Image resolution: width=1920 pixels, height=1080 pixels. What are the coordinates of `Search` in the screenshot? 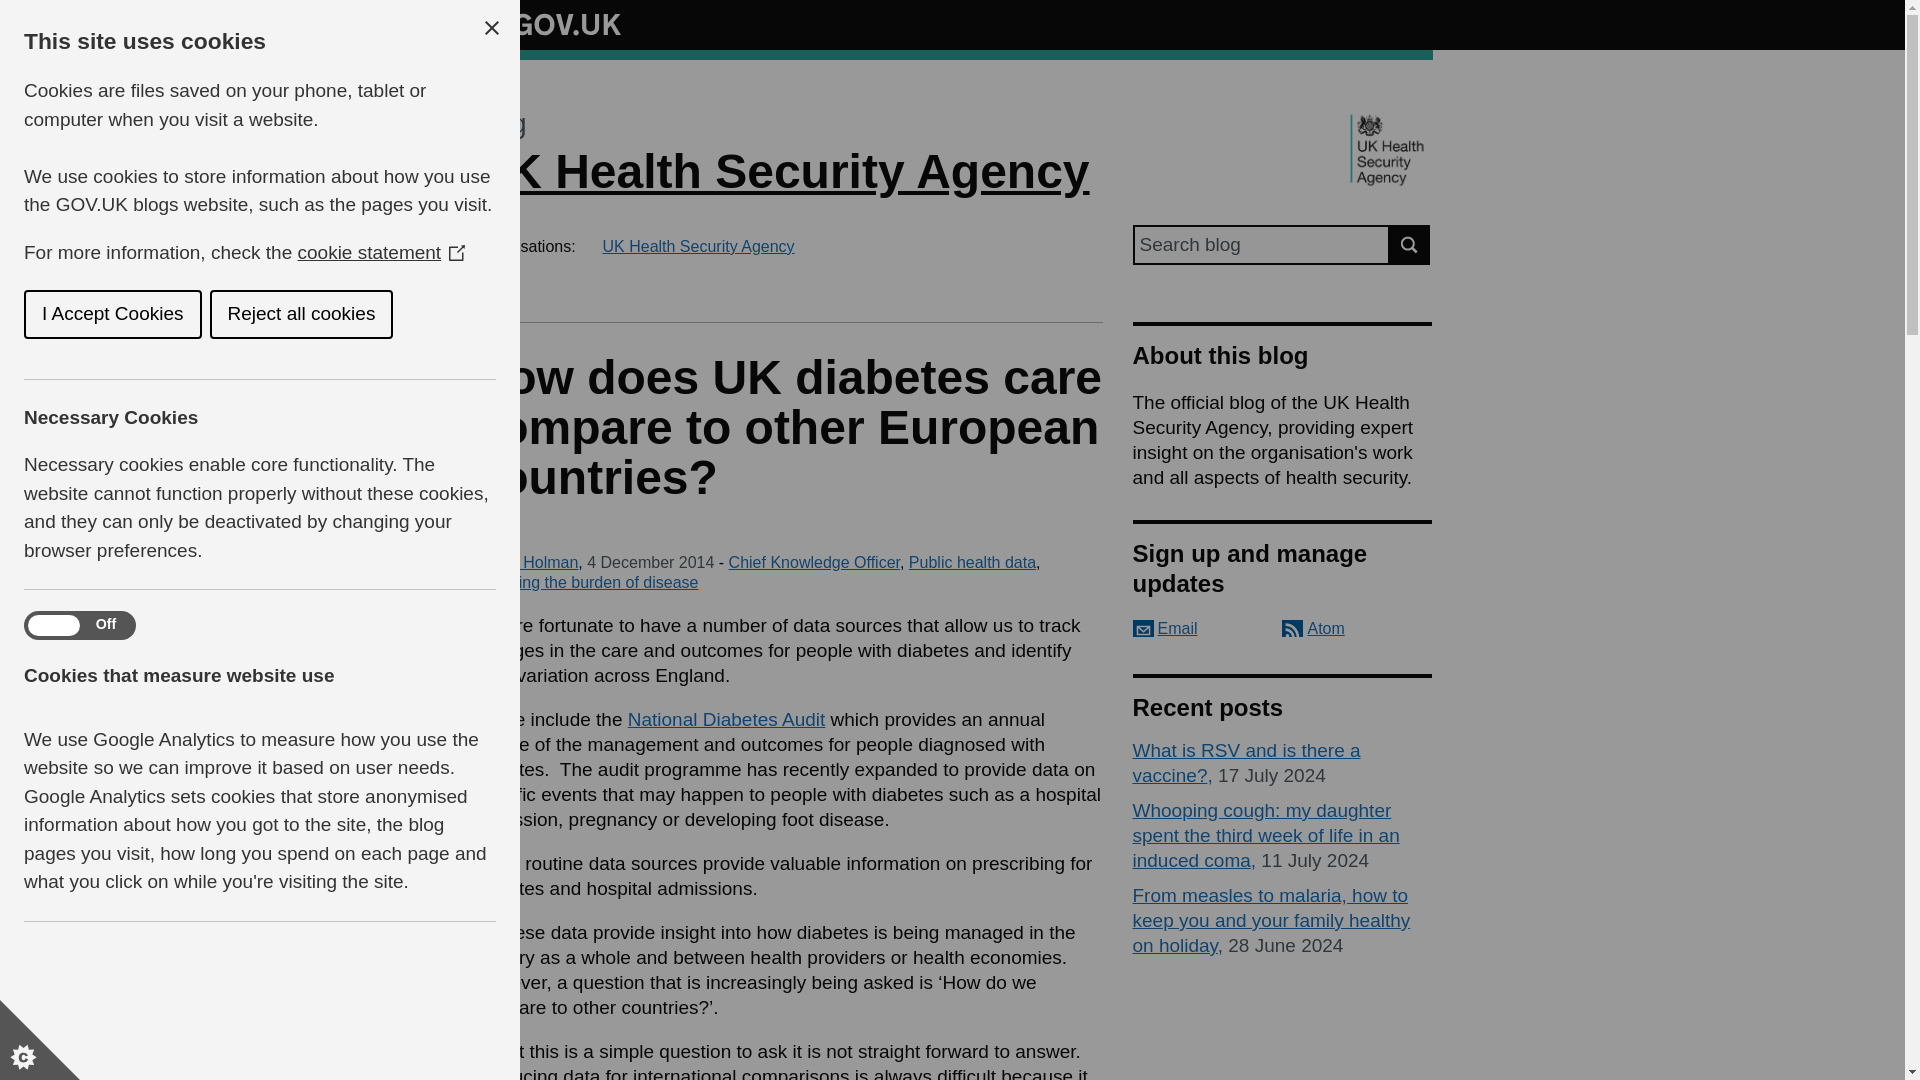 It's located at (1410, 244).